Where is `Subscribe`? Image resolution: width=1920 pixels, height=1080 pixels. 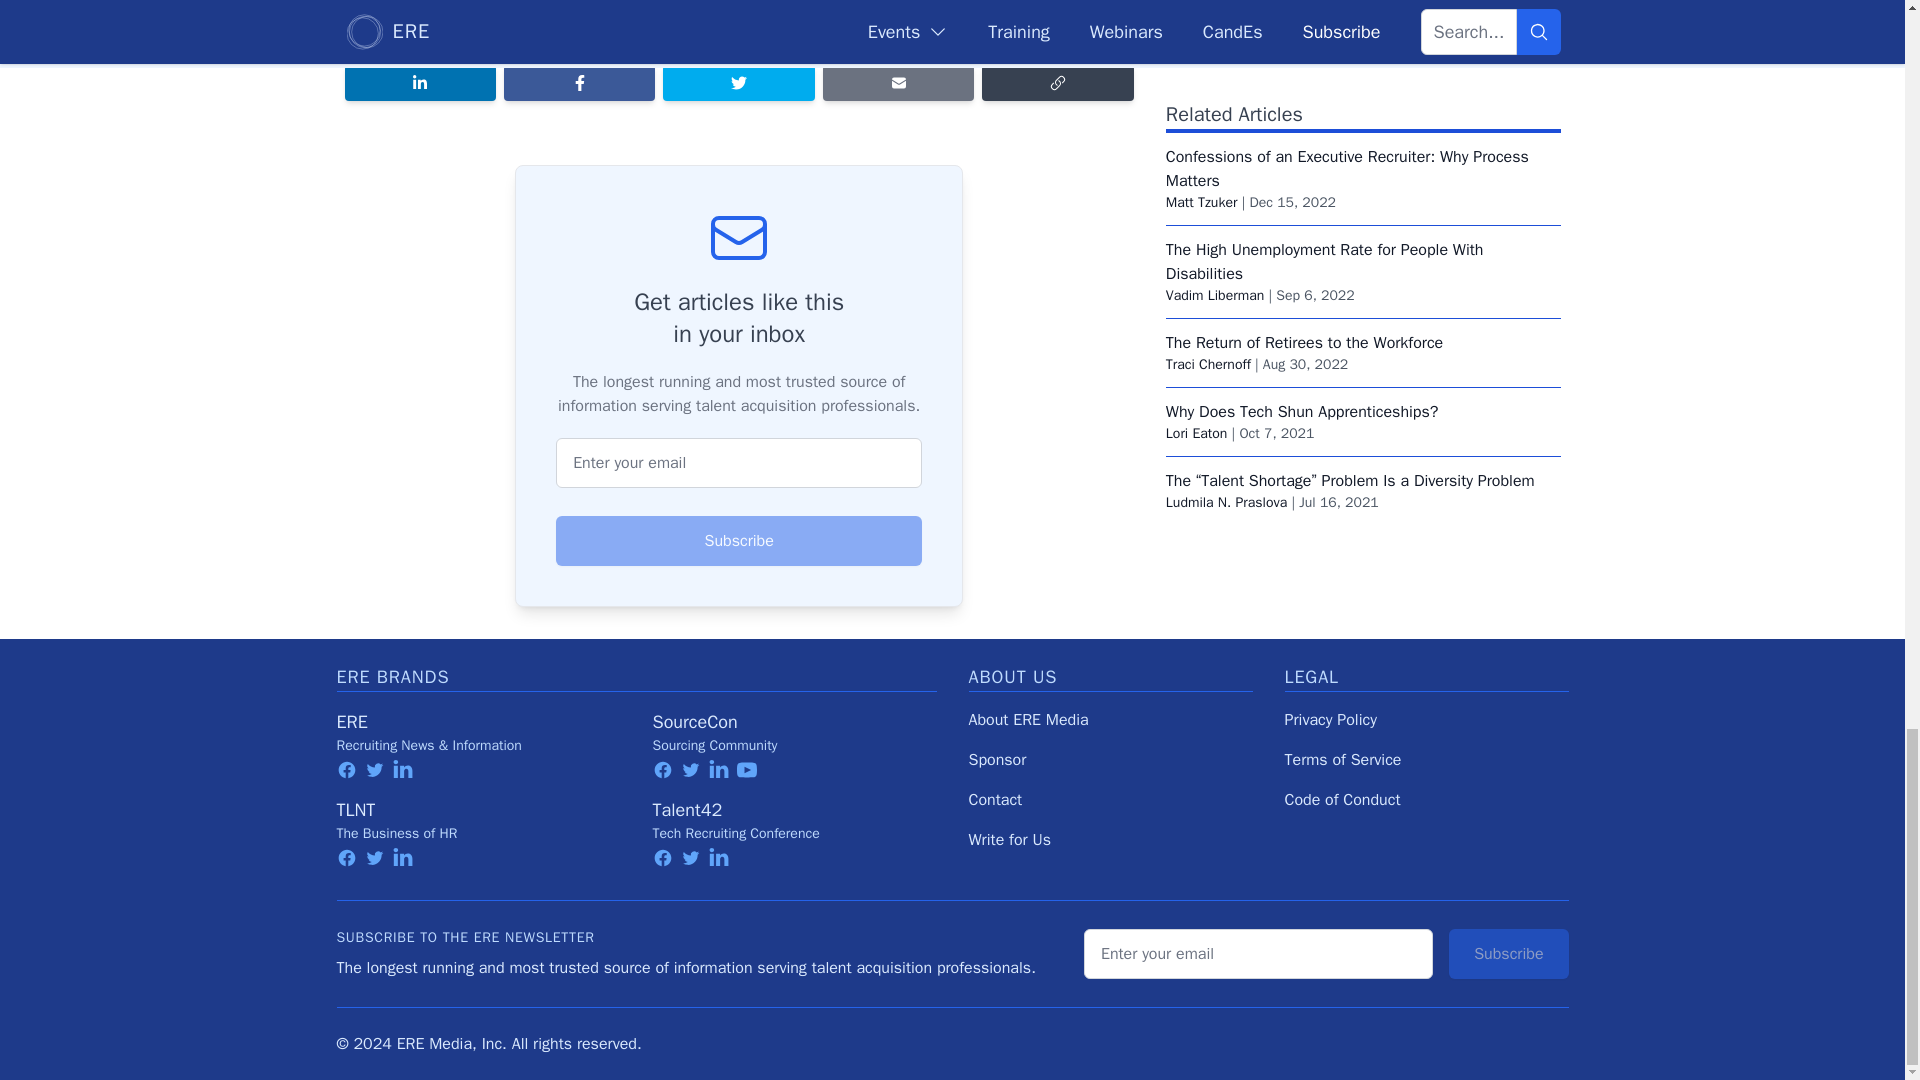
Subscribe is located at coordinates (738, 540).